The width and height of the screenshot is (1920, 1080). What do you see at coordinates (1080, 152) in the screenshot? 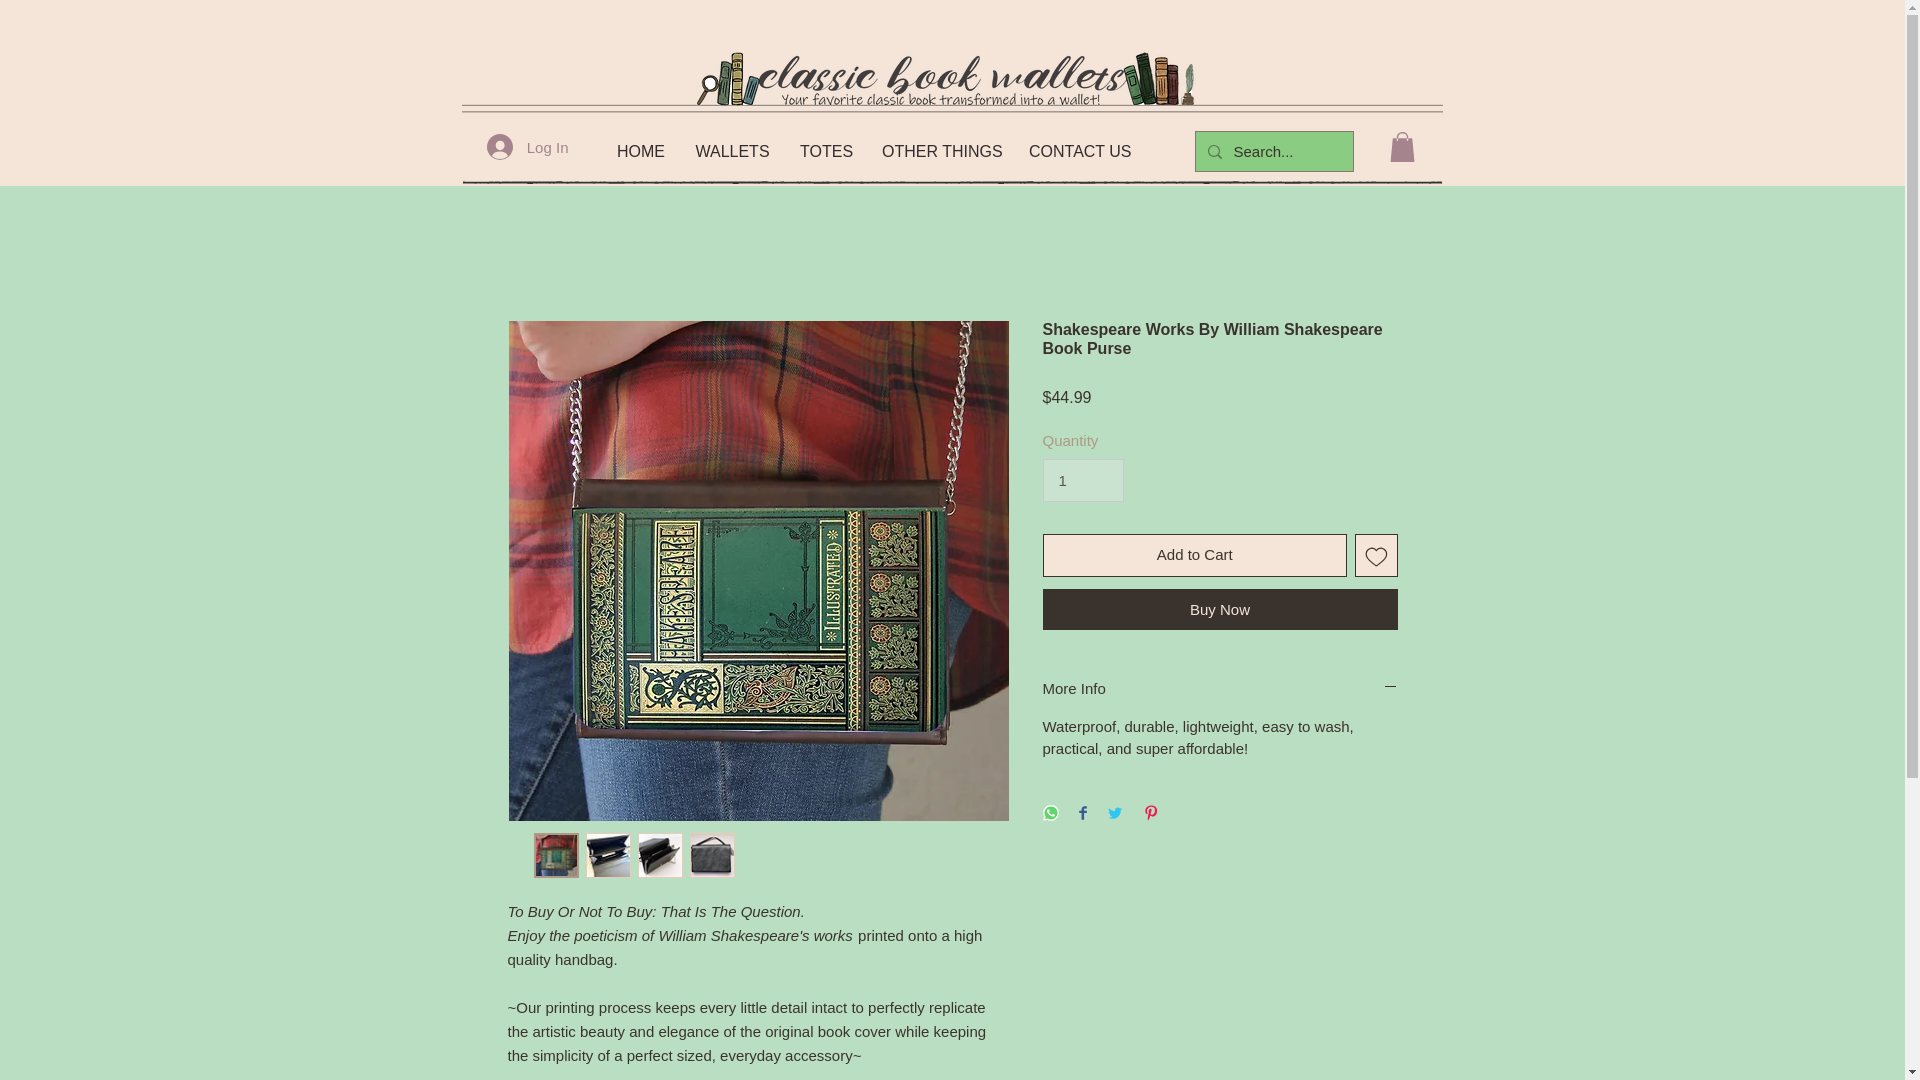
I see `CONTACT US` at bounding box center [1080, 152].